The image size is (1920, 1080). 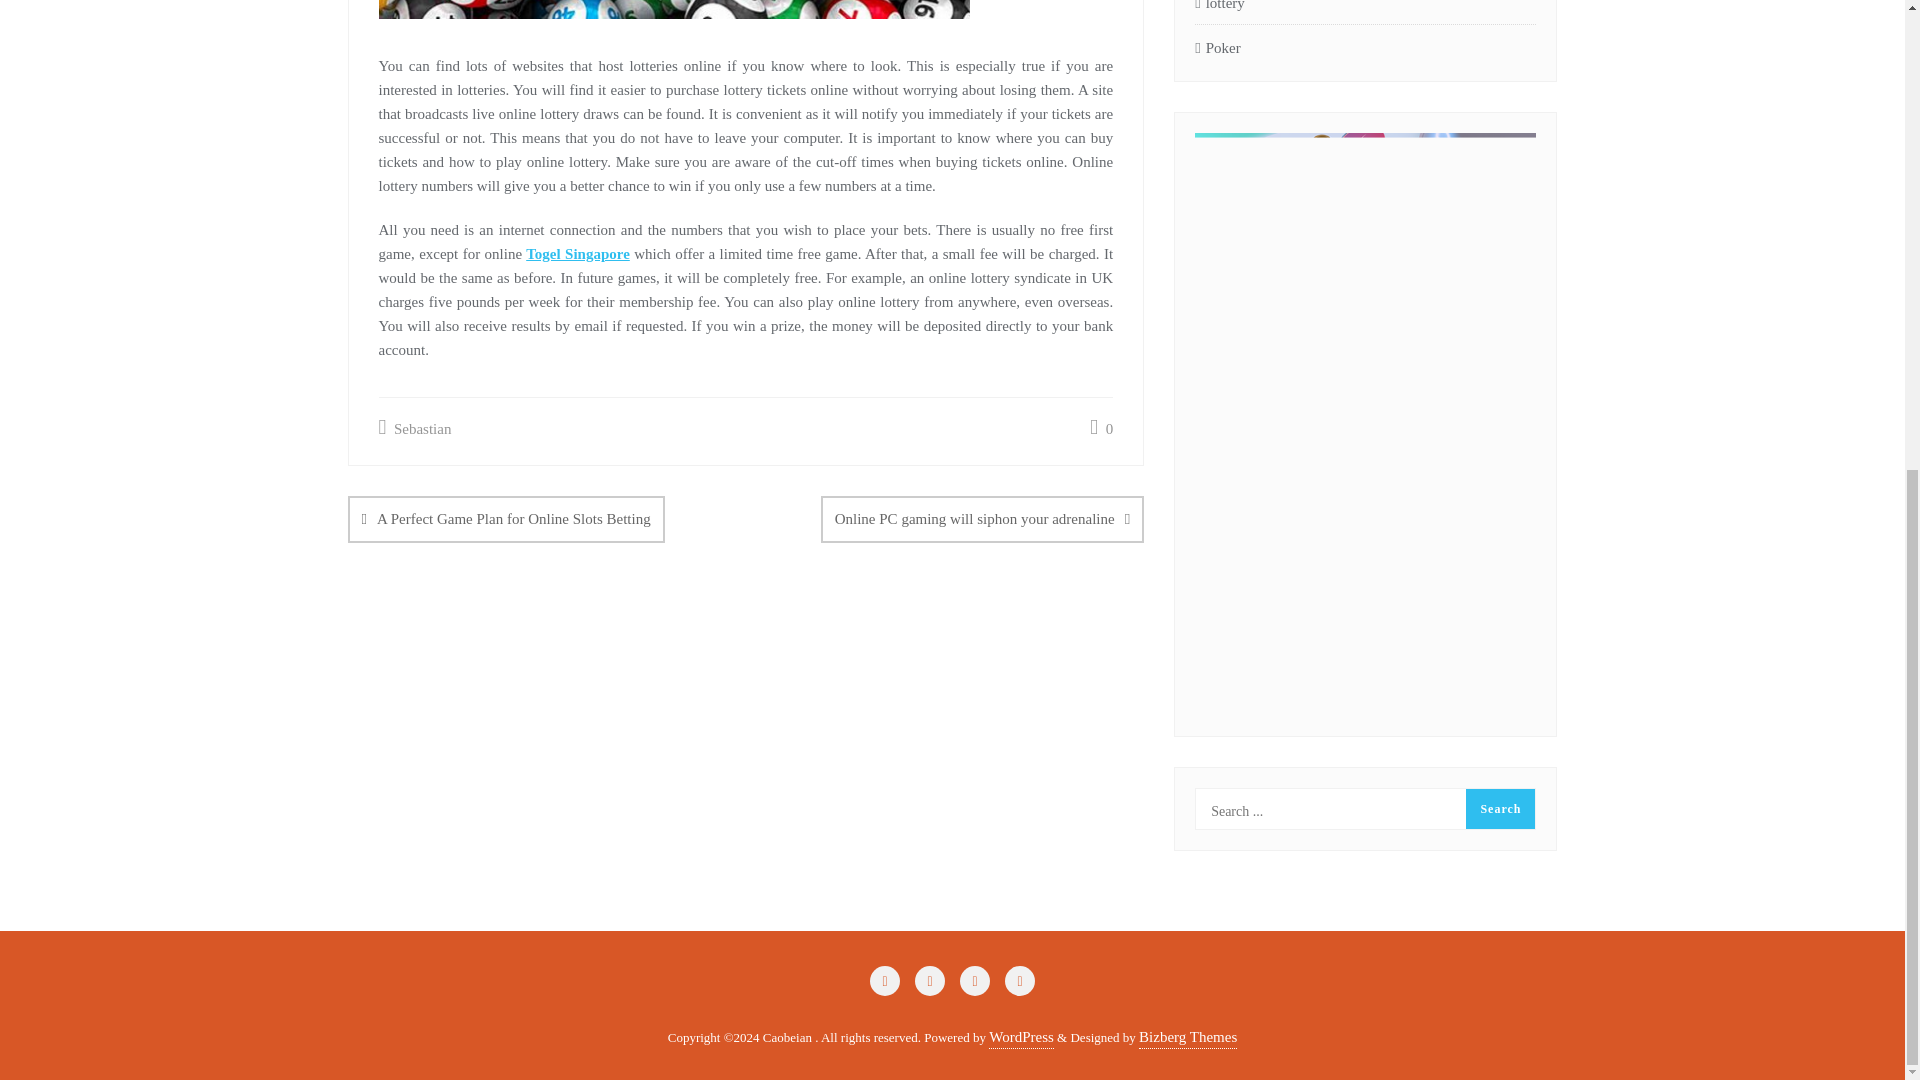 I want to click on Search, so click(x=1500, y=809).